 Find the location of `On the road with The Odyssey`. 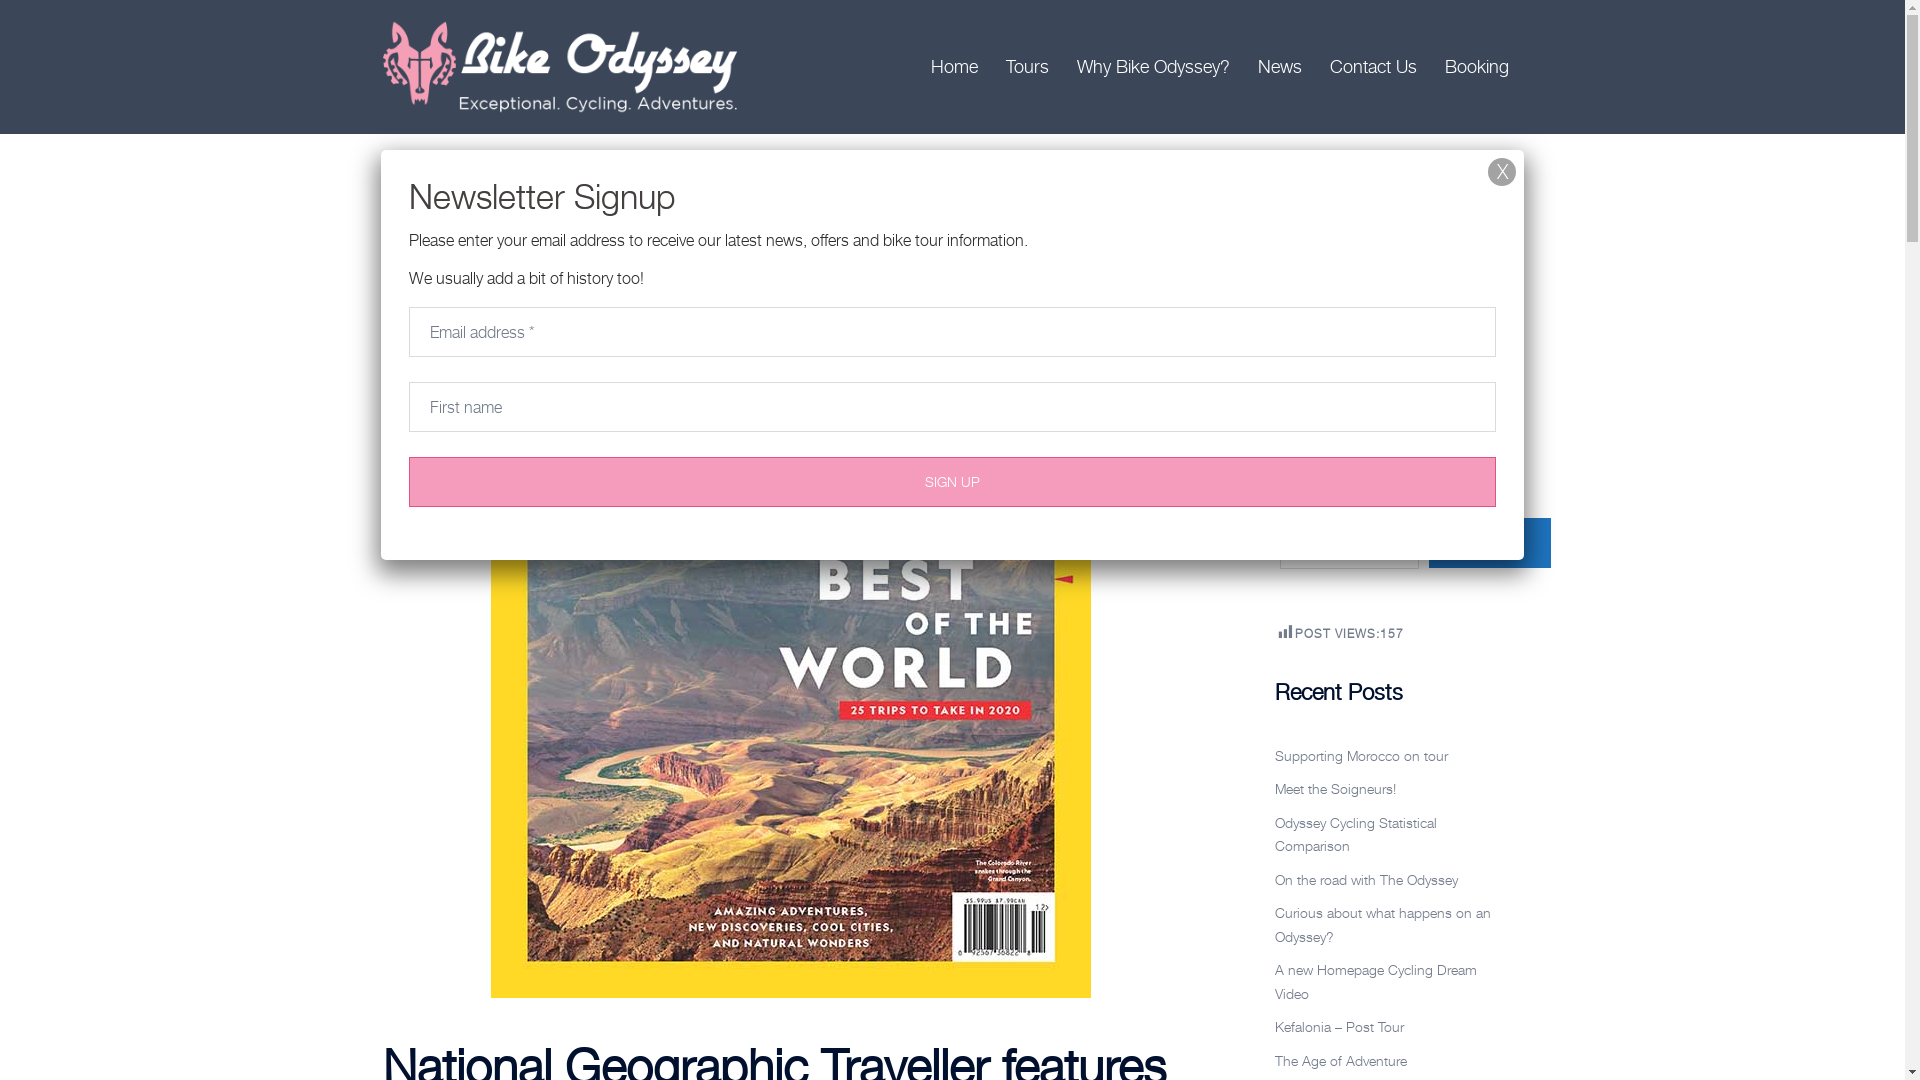

On the road with The Odyssey is located at coordinates (1366, 880).